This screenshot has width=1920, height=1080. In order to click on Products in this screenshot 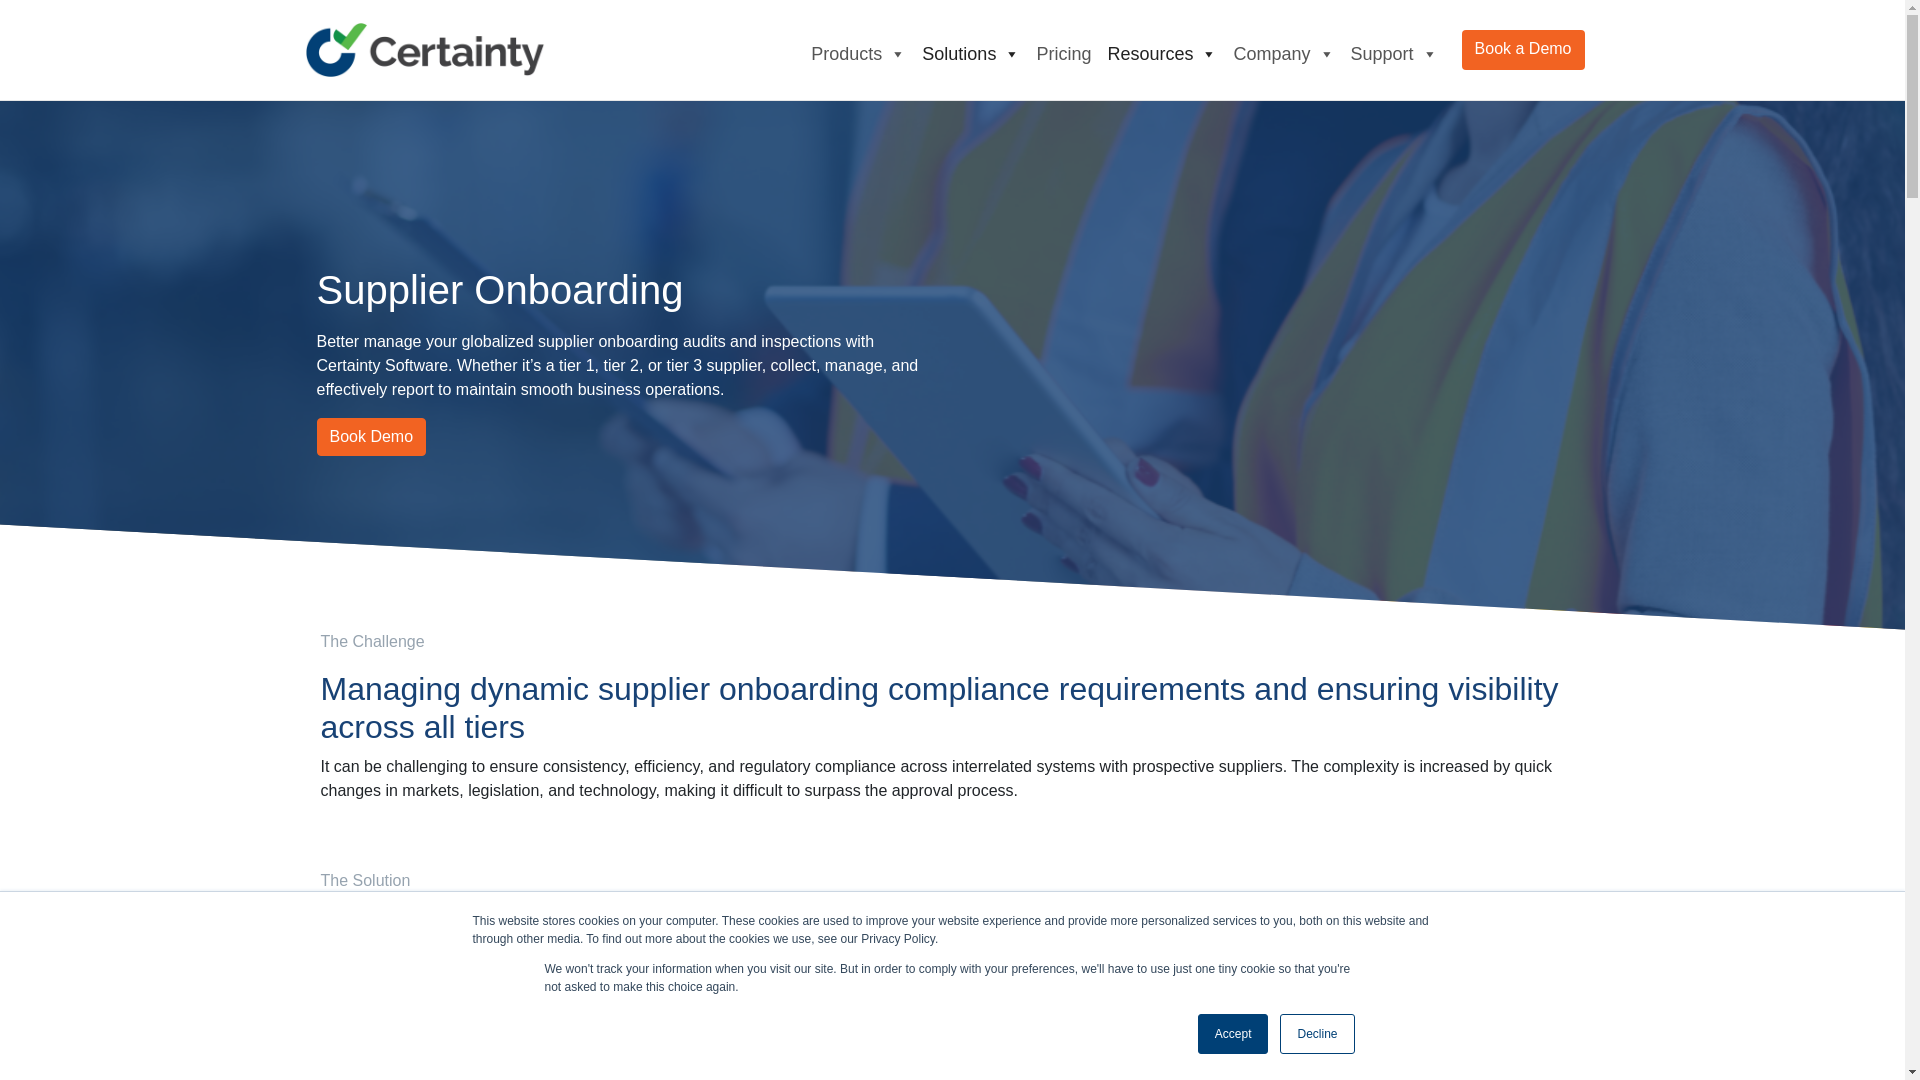, I will do `click(858, 50)`.